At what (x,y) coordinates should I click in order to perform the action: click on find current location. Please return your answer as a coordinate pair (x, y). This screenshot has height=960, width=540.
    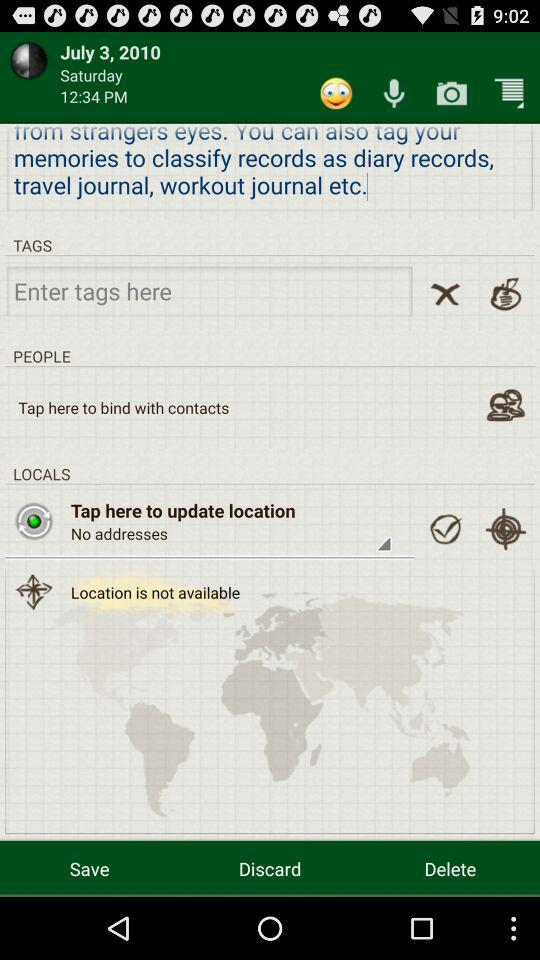
    Looking at the image, I should click on (506, 529).